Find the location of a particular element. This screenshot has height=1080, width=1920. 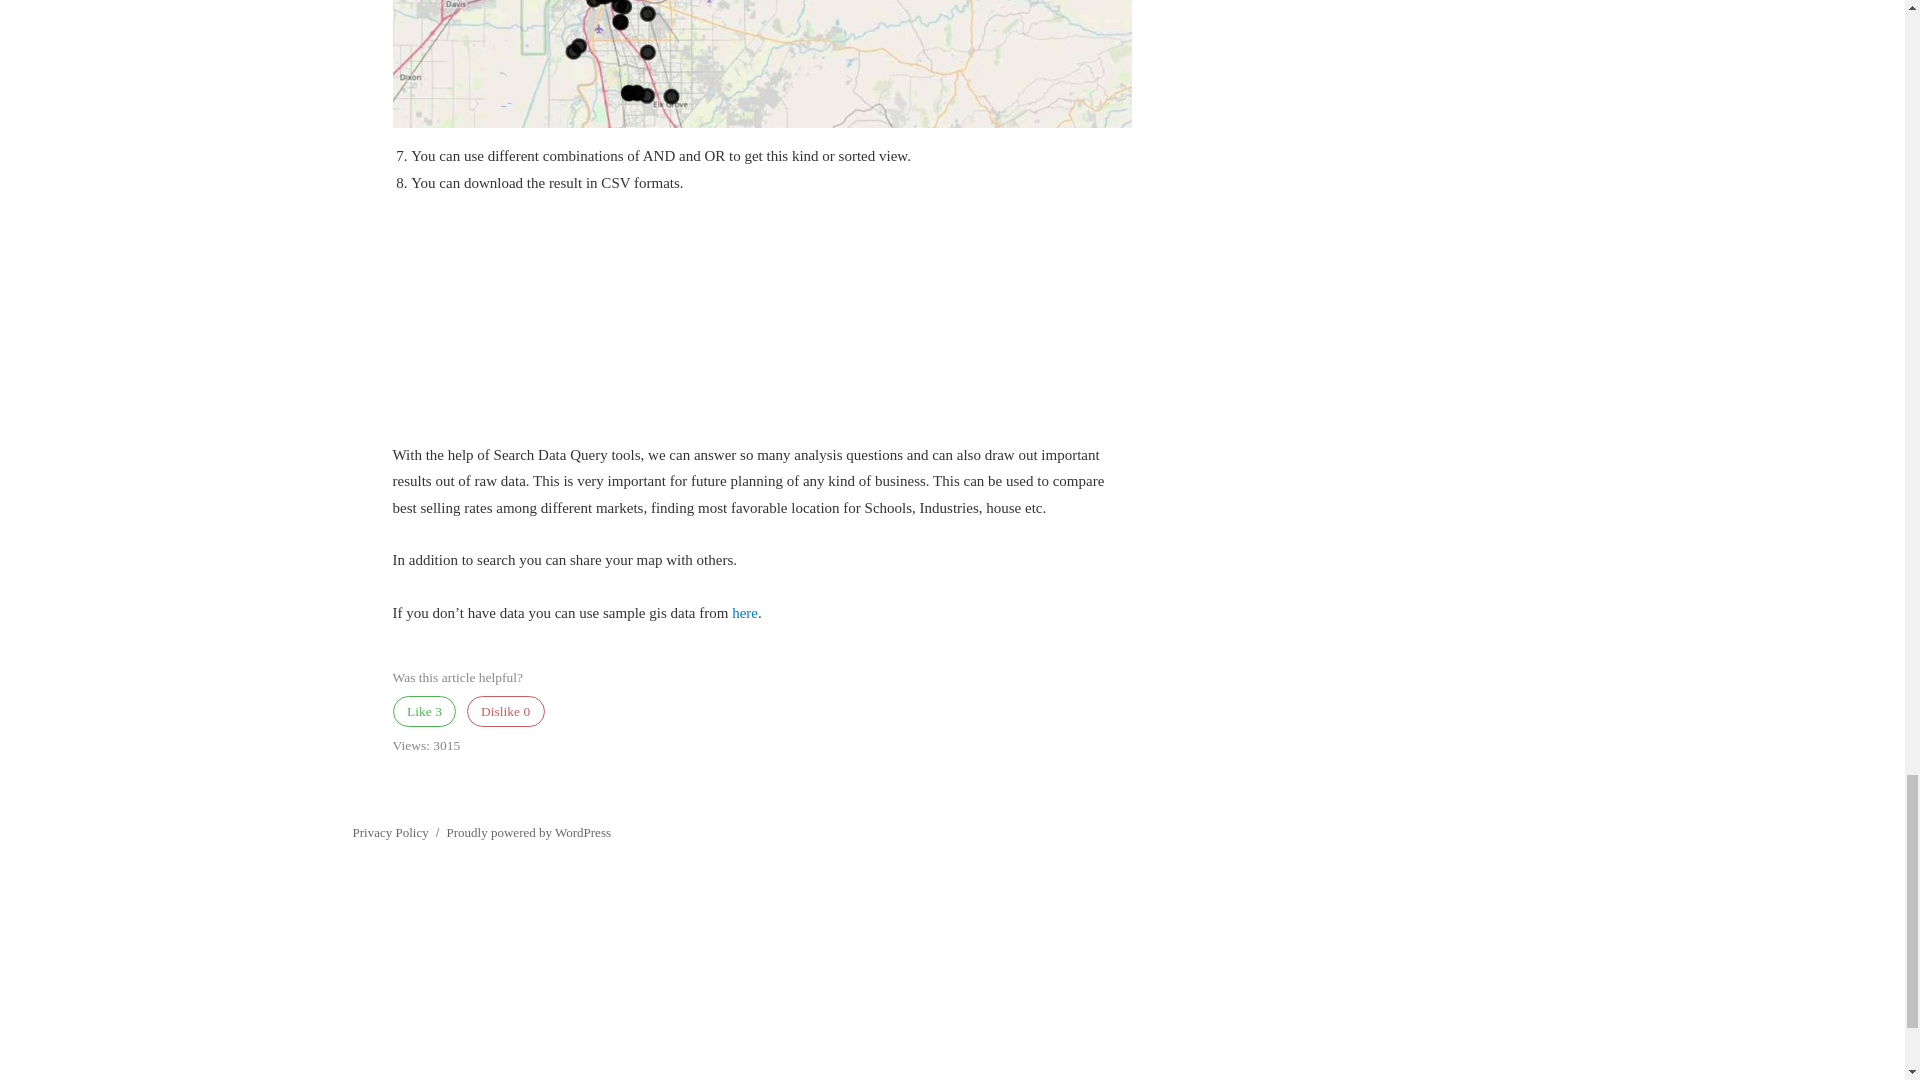

here is located at coordinates (744, 612).